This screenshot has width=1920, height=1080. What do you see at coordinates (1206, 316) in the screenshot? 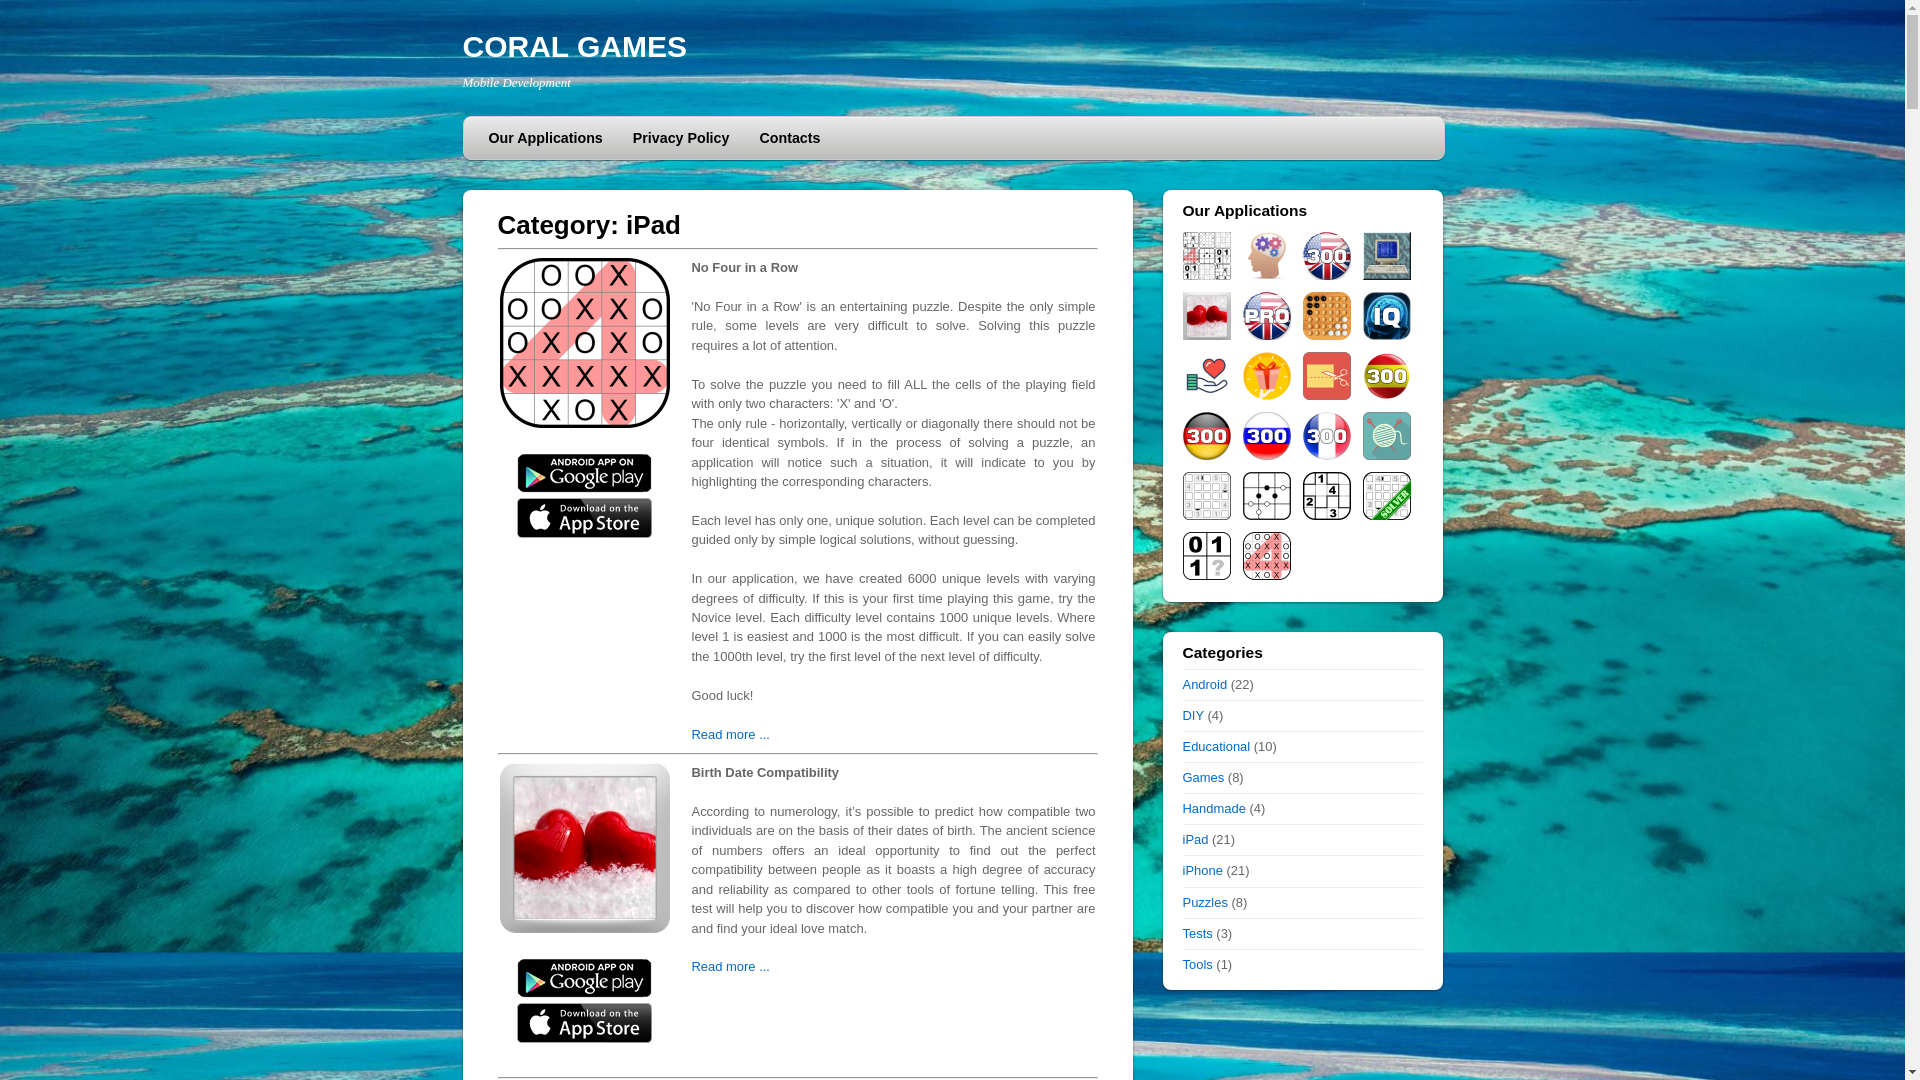
I see `Birth Date Compatibility` at bounding box center [1206, 316].